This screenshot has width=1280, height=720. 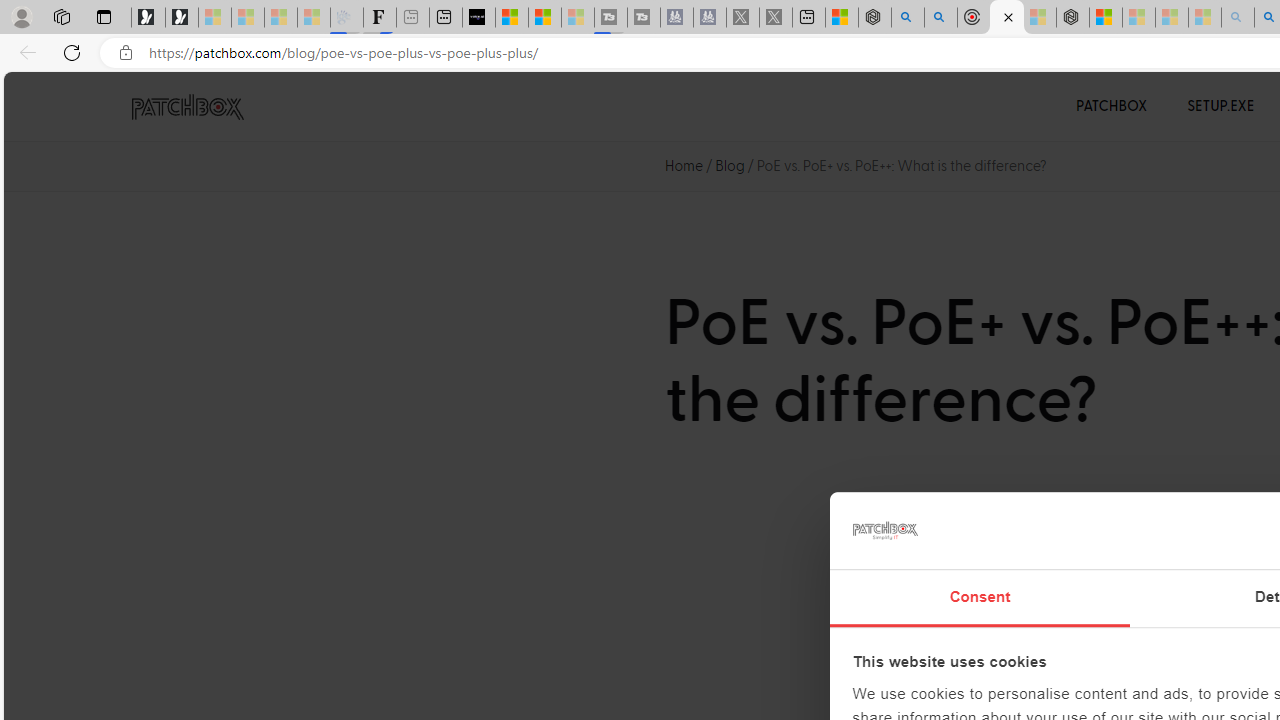 I want to click on amazon - Search - Sleeping, so click(x=1238, y=18).